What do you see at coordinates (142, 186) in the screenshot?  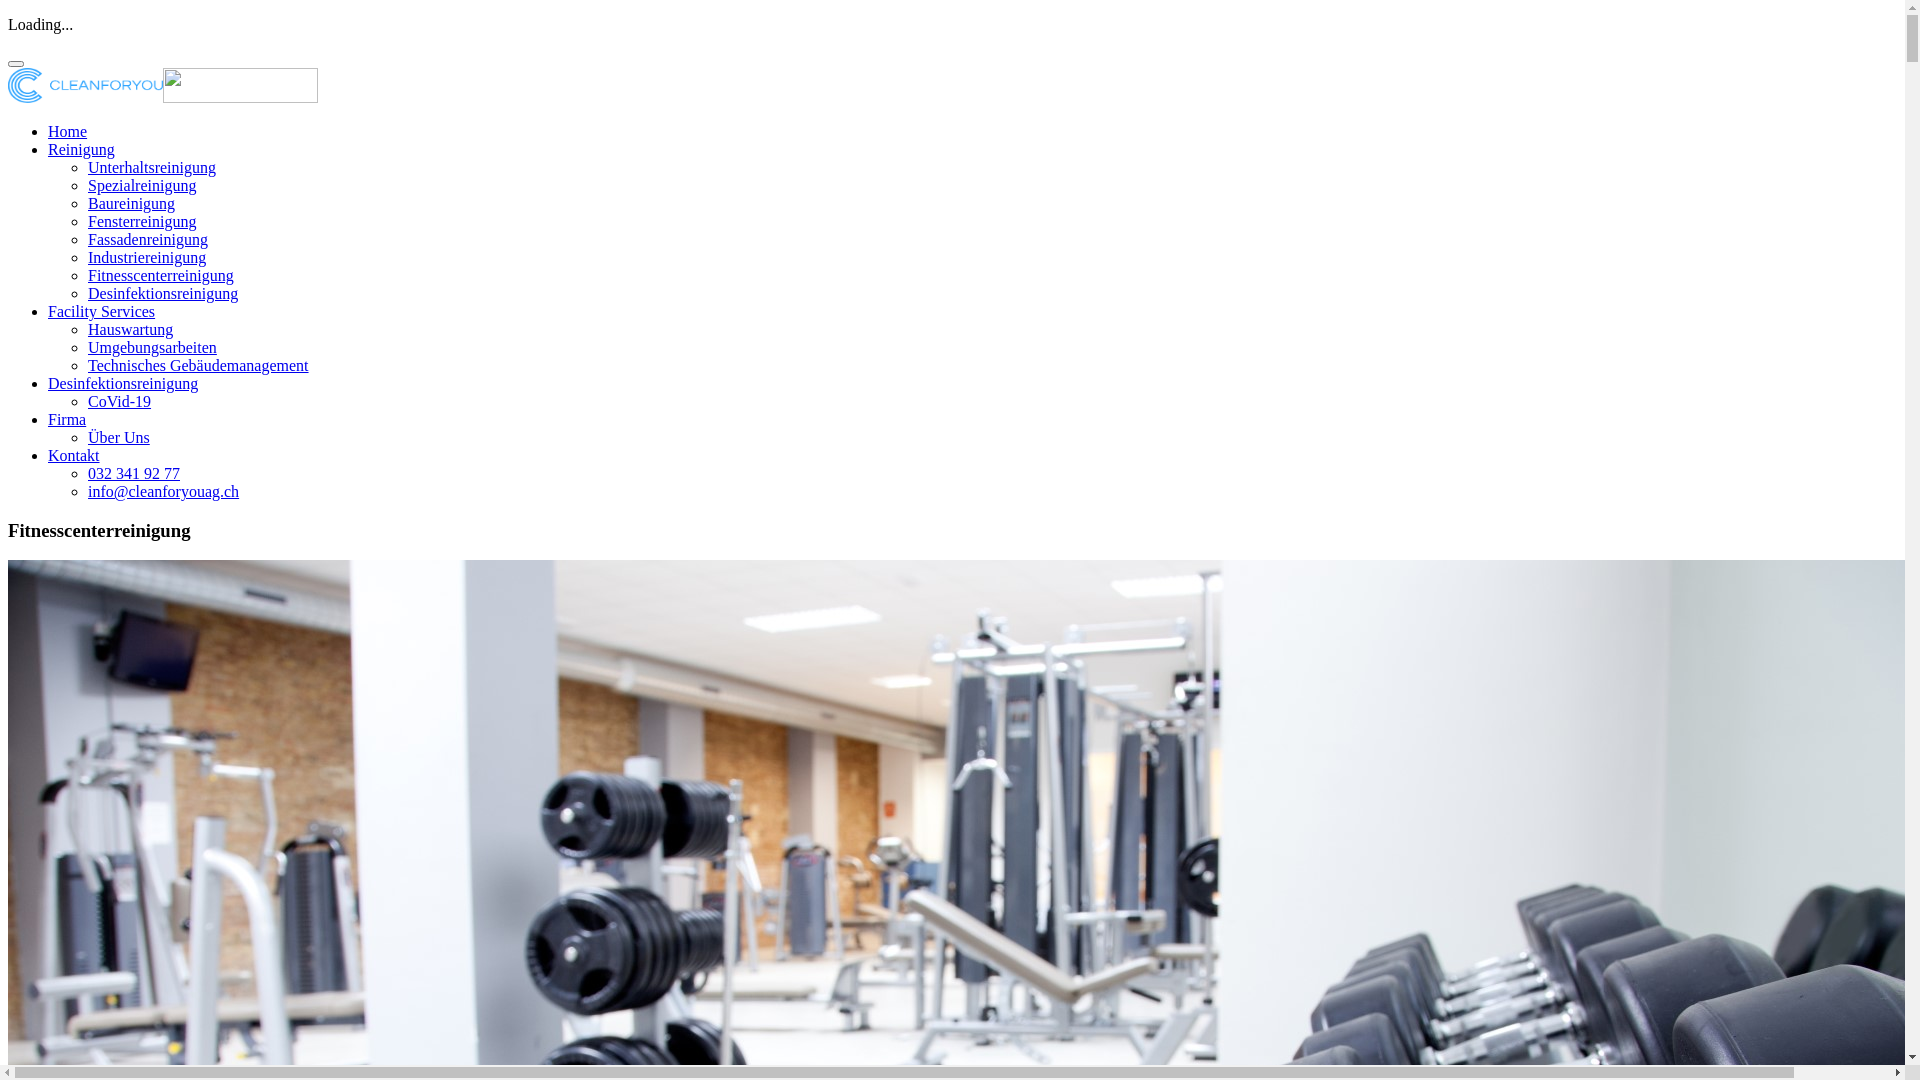 I see `Spezialreinigung` at bounding box center [142, 186].